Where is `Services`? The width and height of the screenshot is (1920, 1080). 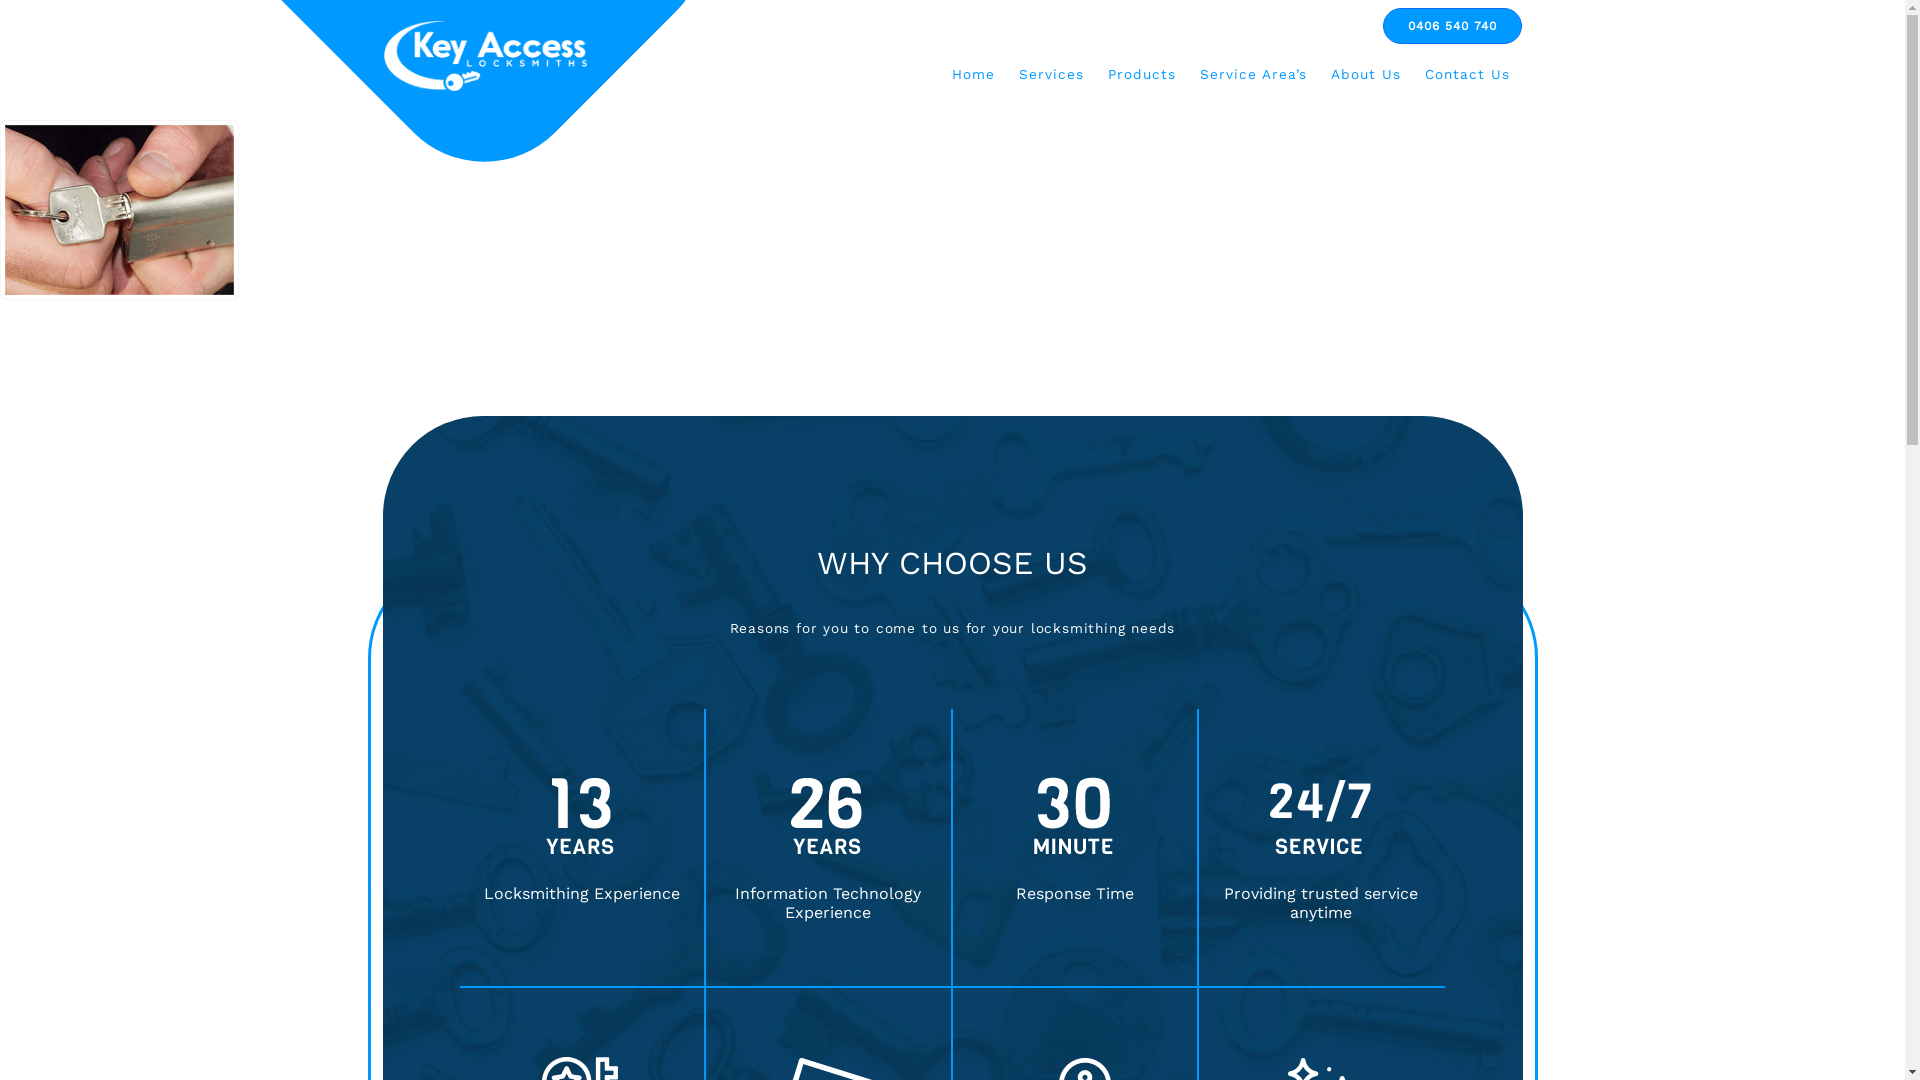 Services is located at coordinates (1050, 74).